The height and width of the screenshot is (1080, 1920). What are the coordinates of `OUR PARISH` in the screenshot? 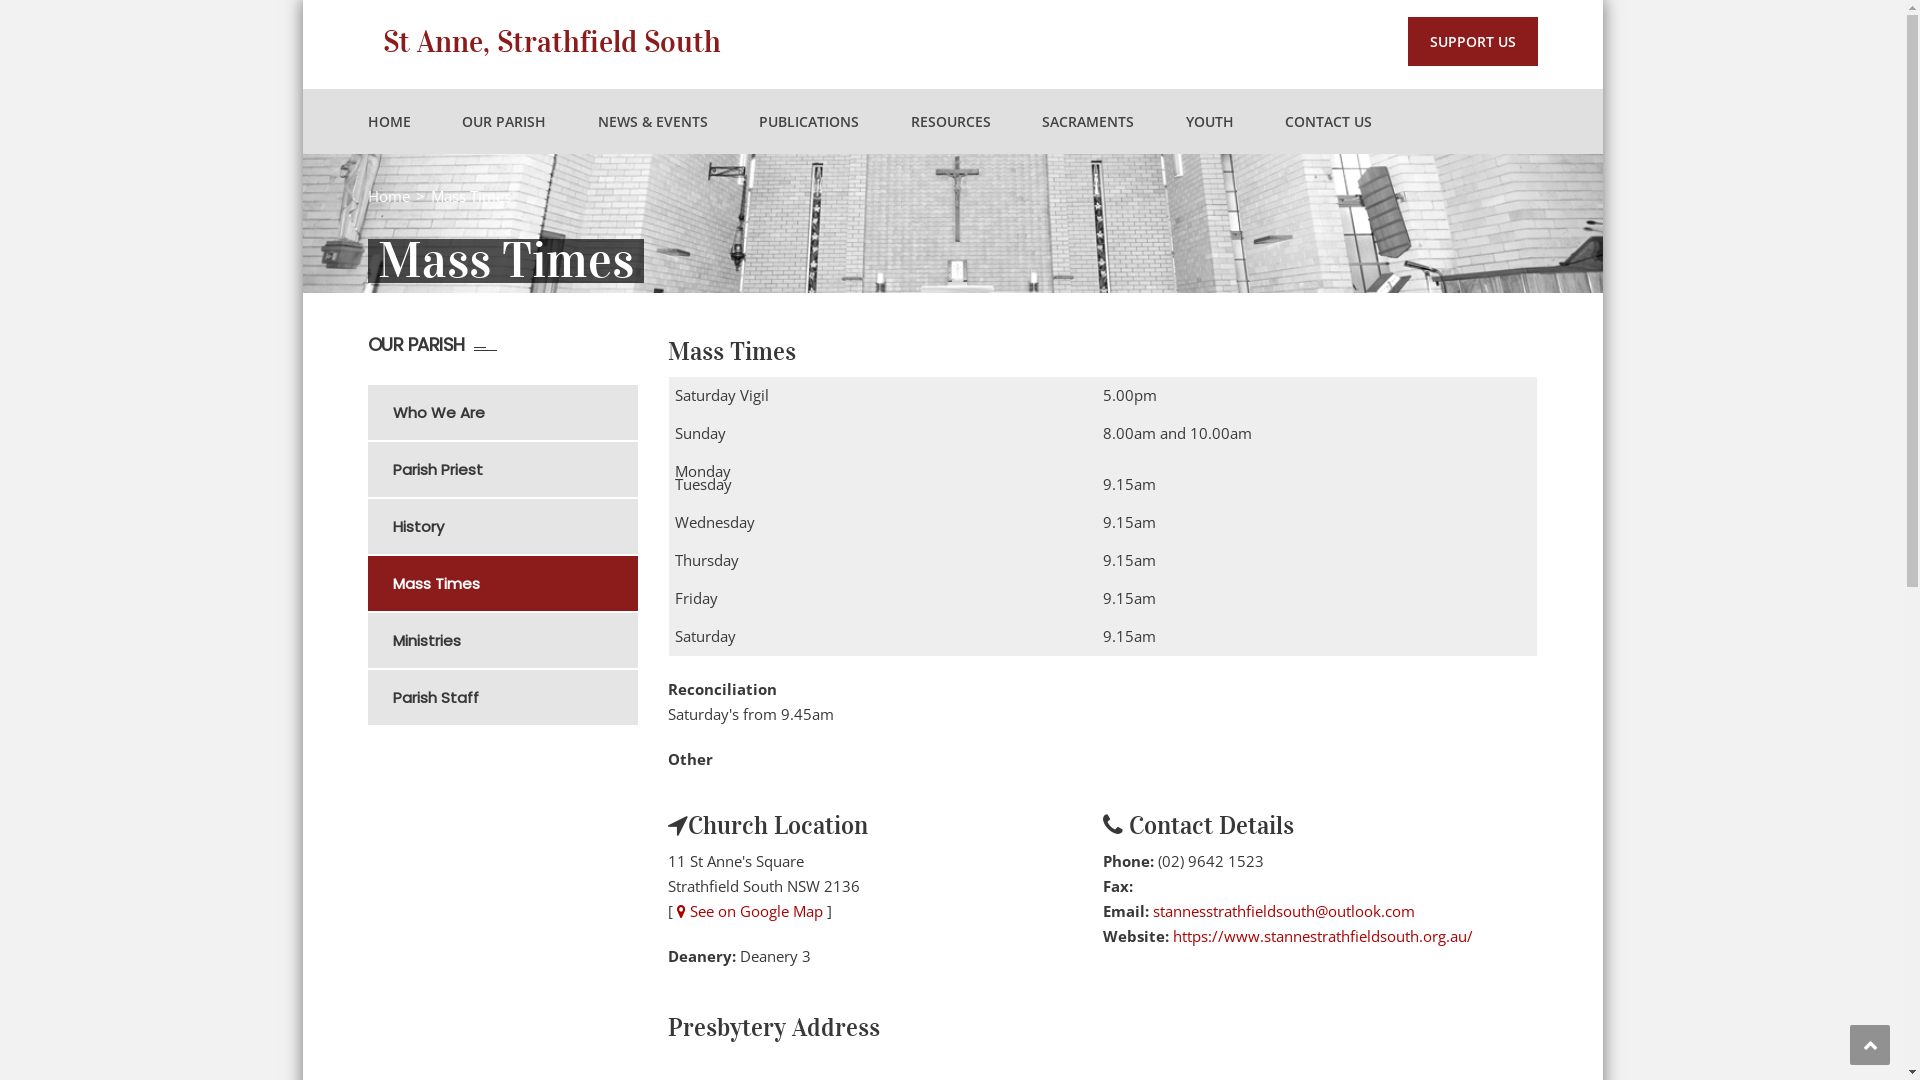 It's located at (504, 122).